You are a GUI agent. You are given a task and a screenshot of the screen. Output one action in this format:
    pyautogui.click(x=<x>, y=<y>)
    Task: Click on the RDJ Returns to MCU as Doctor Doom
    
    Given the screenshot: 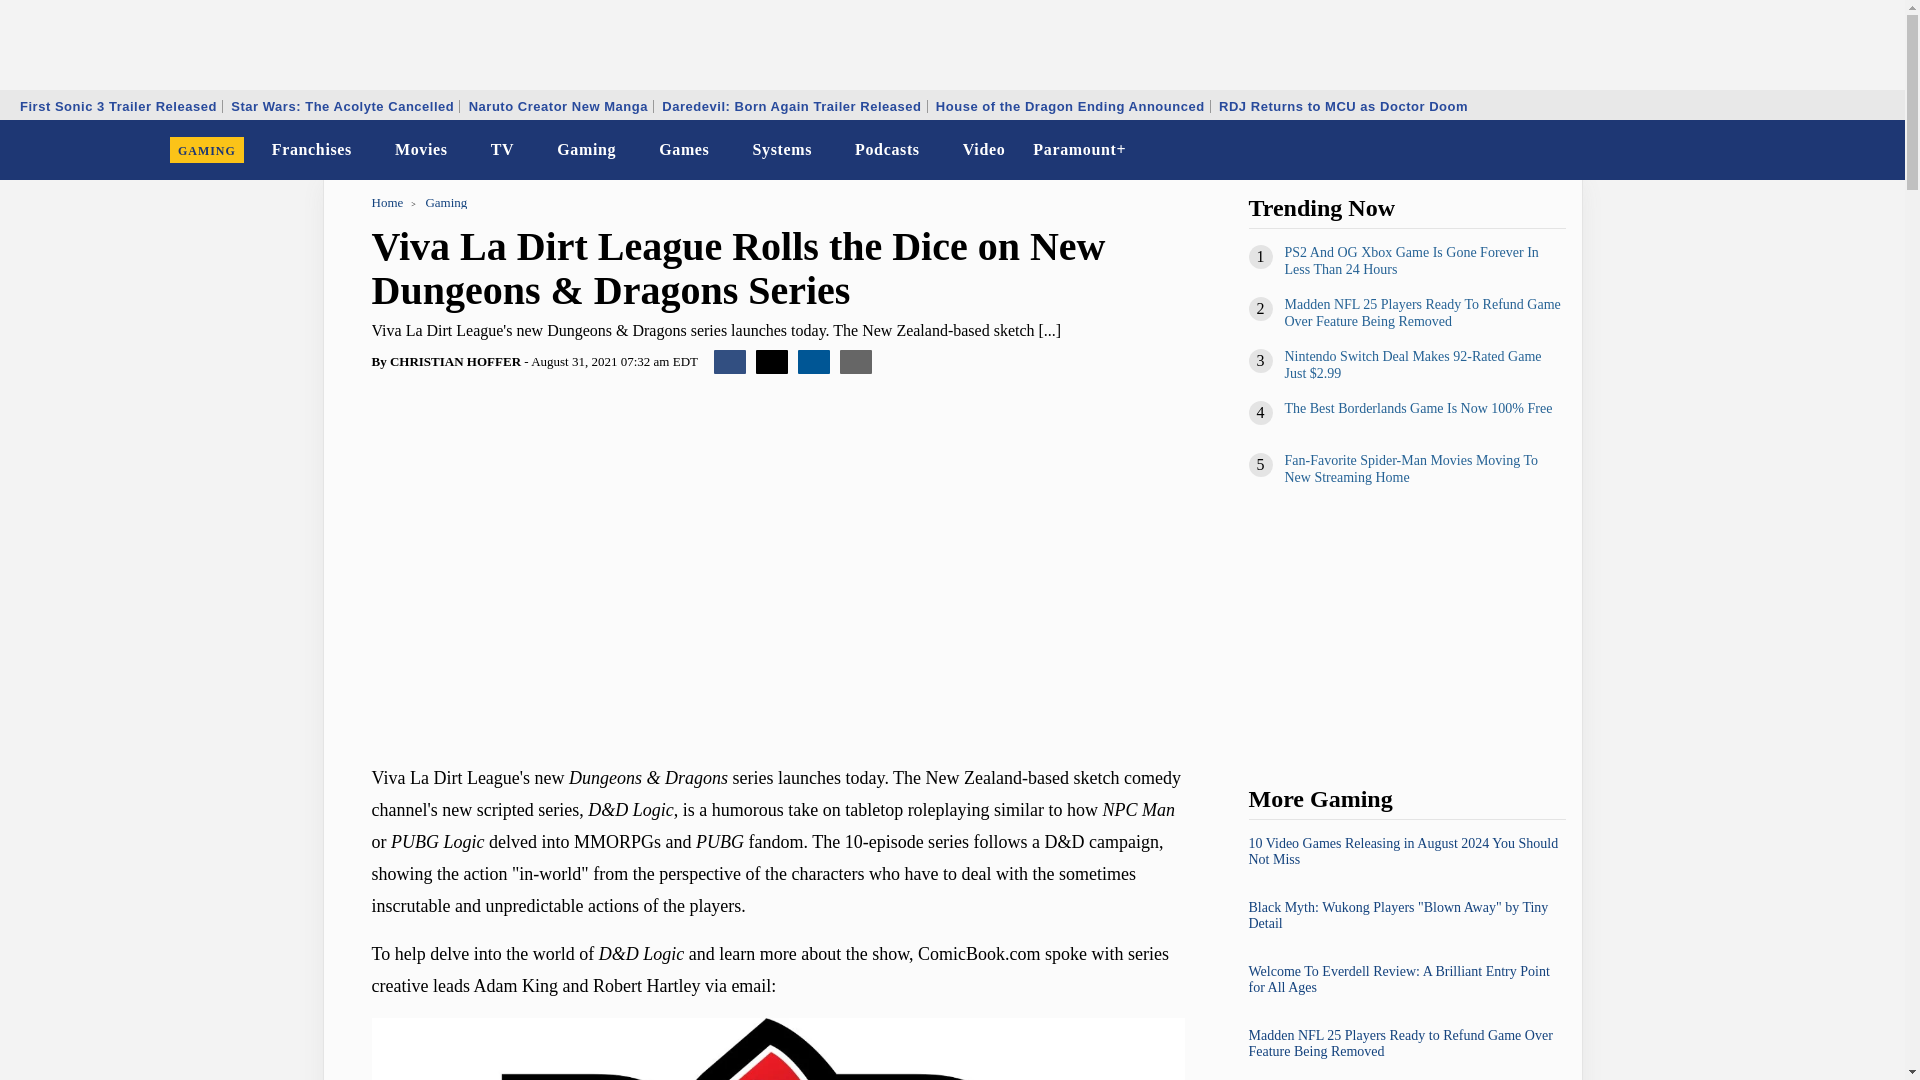 What is the action you would take?
    pyautogui.click(x=1342, y=106)
    